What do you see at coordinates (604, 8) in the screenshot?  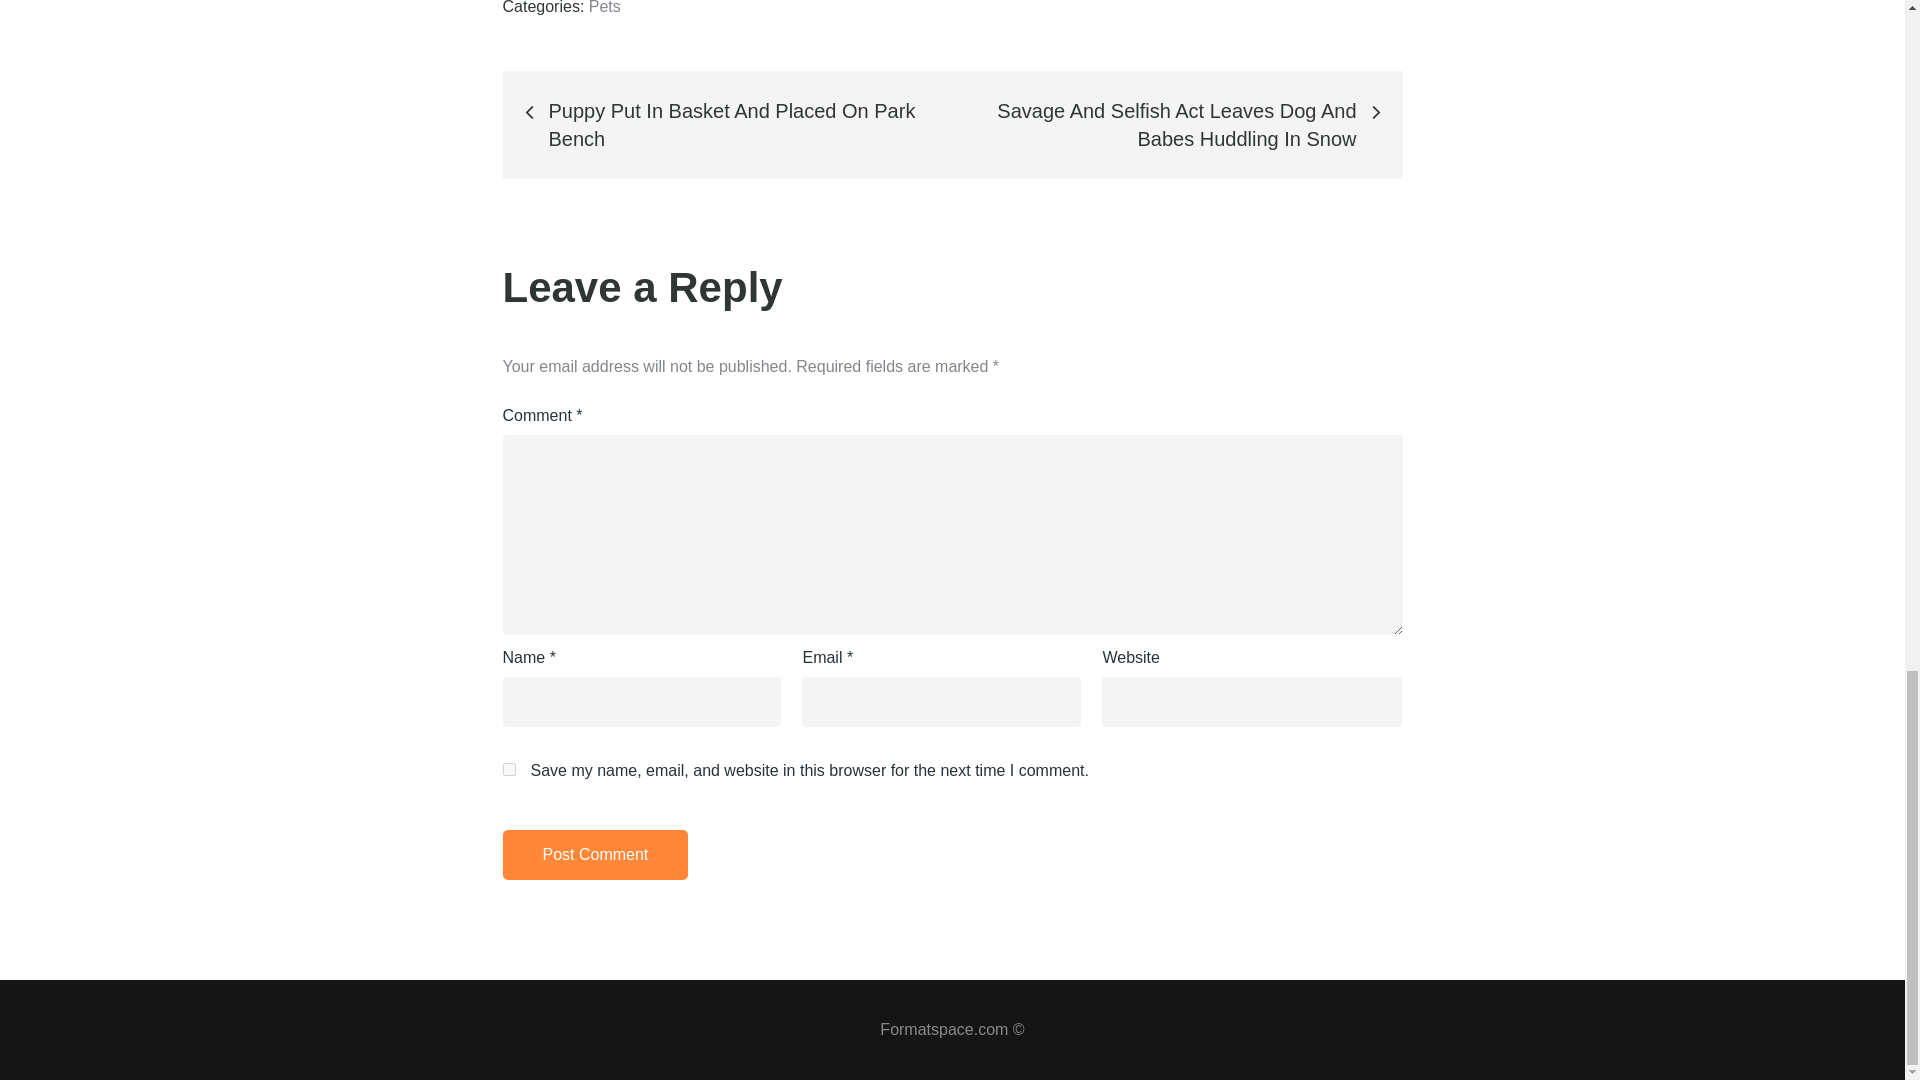 I see `Pets` at bounding box center [604, 8].